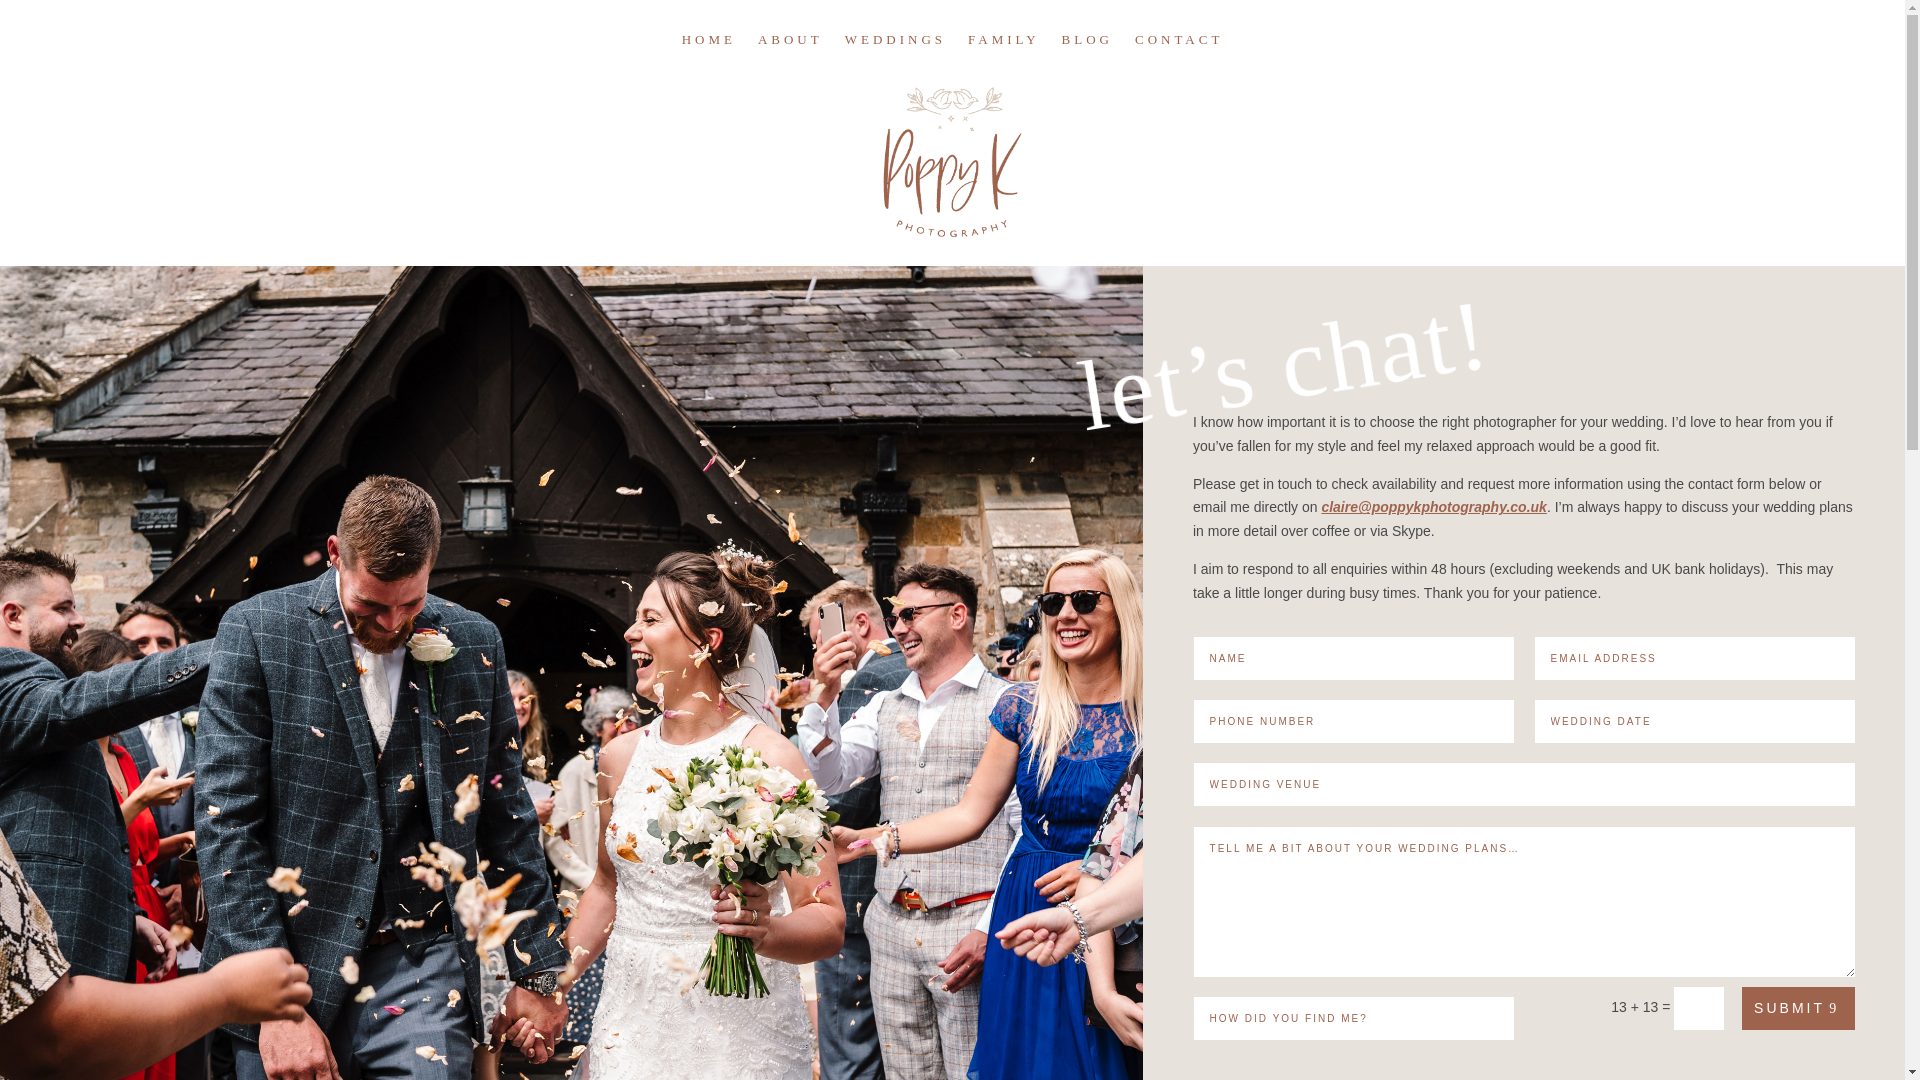 The height and width of the screenshot is (1080, 1920). What do you see at coordinates (790, 54) in the screenshot?
I see `ABOUT` at bounding box center [790, 54].